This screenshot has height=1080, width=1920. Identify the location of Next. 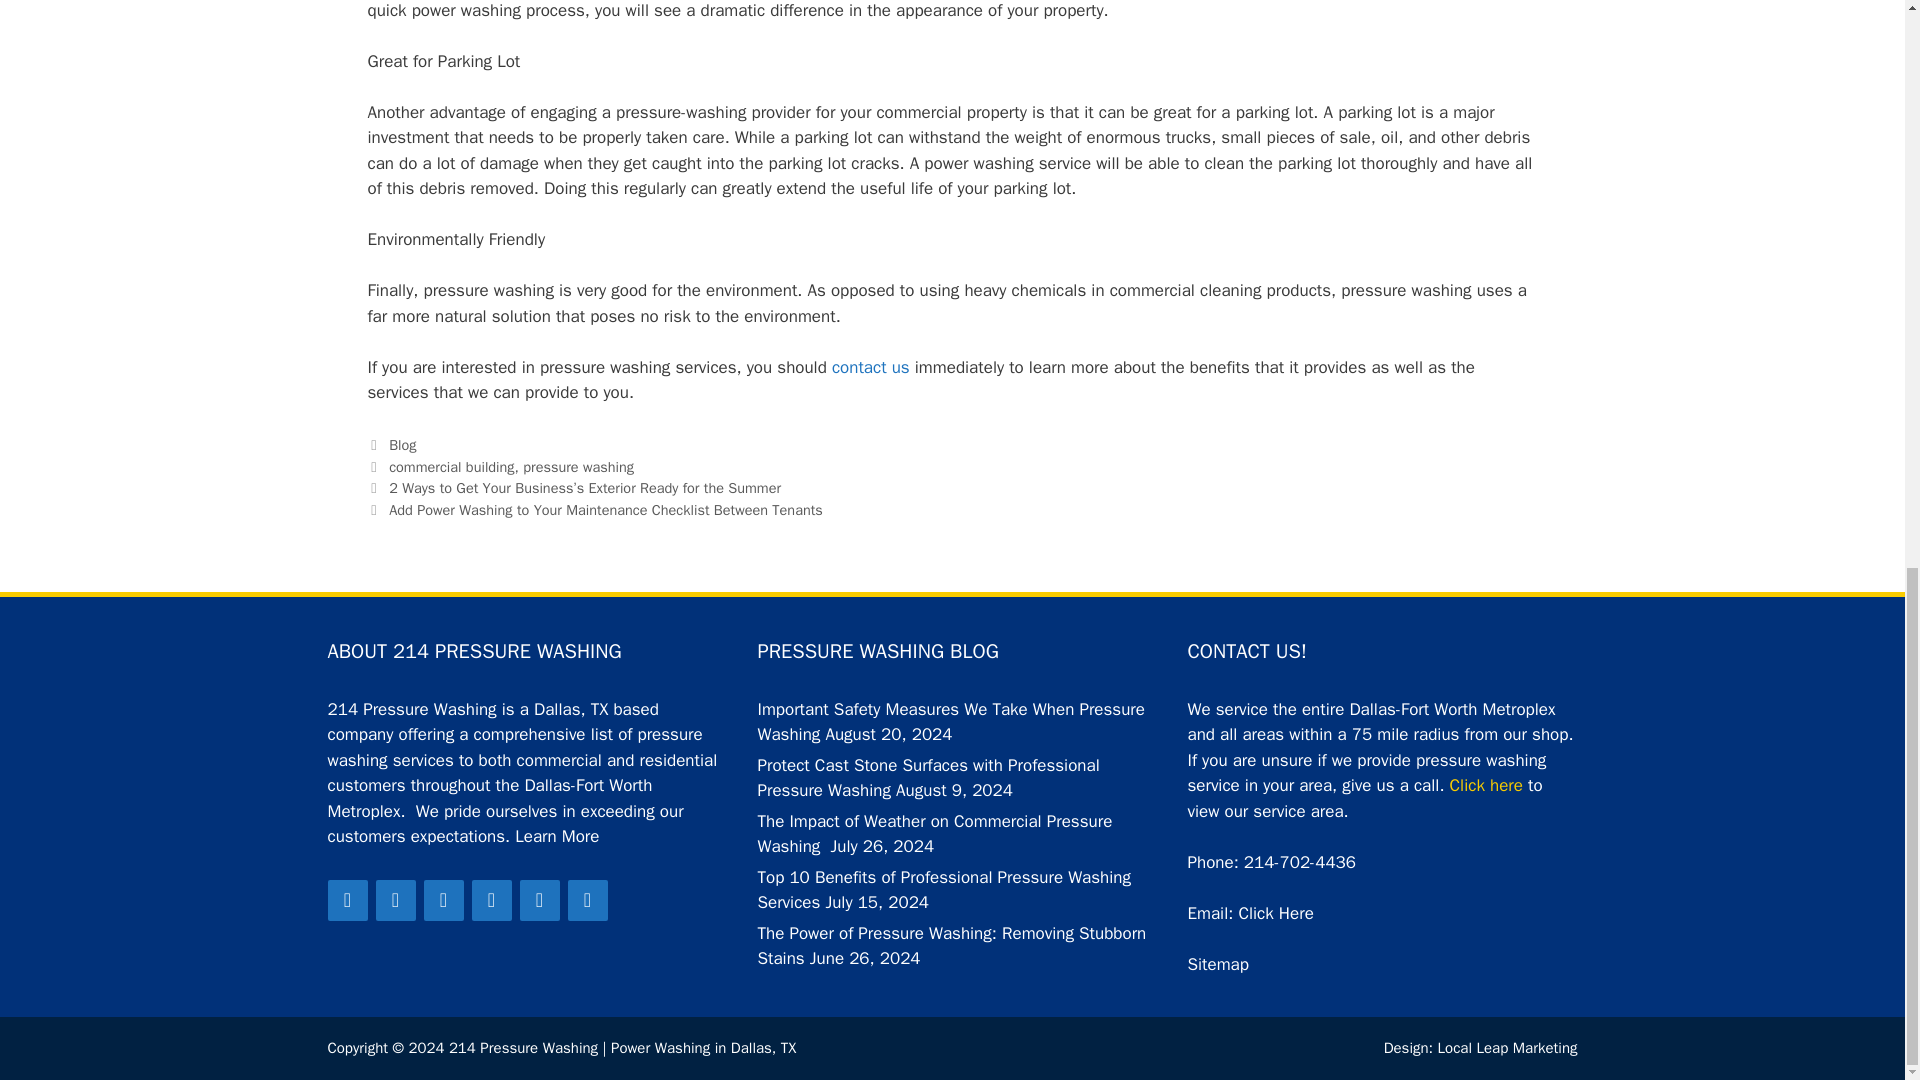
(596, 510).